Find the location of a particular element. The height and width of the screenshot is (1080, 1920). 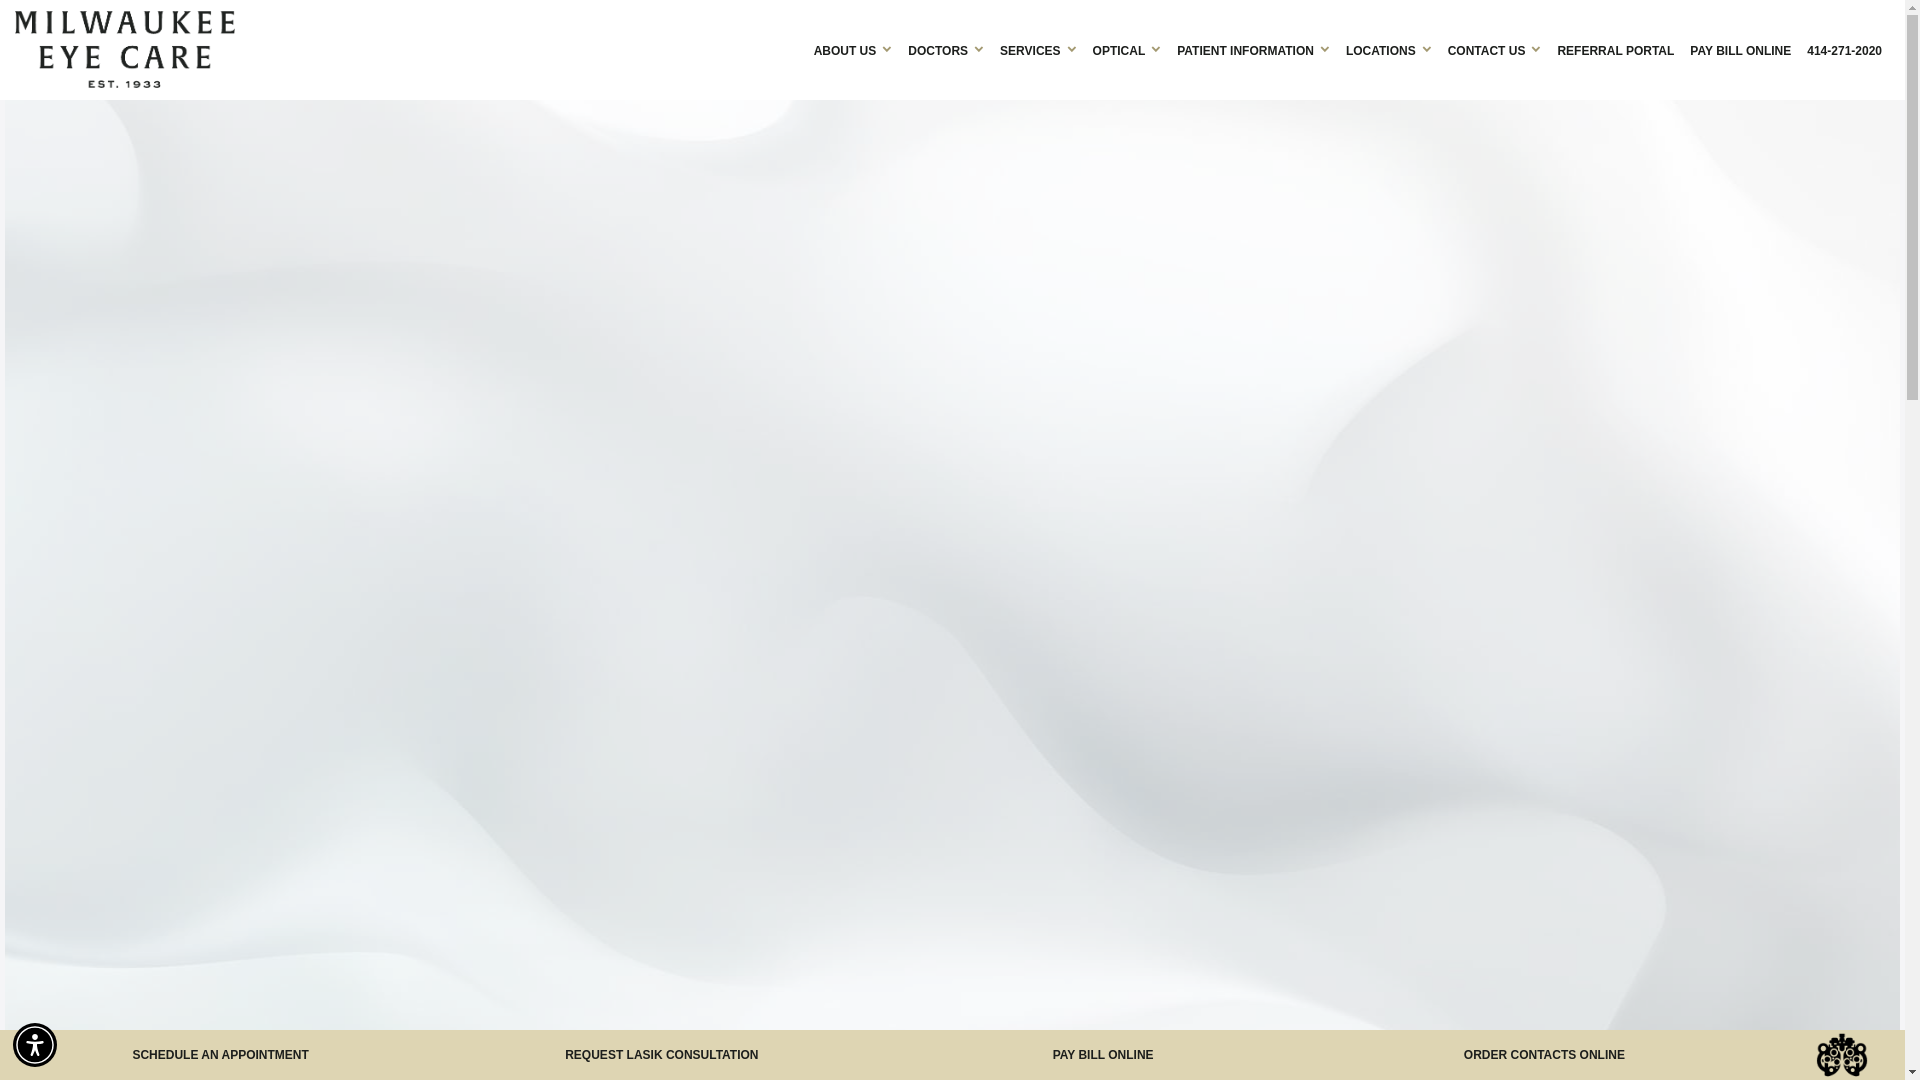

Doctors is located at coordinates (946, 50).